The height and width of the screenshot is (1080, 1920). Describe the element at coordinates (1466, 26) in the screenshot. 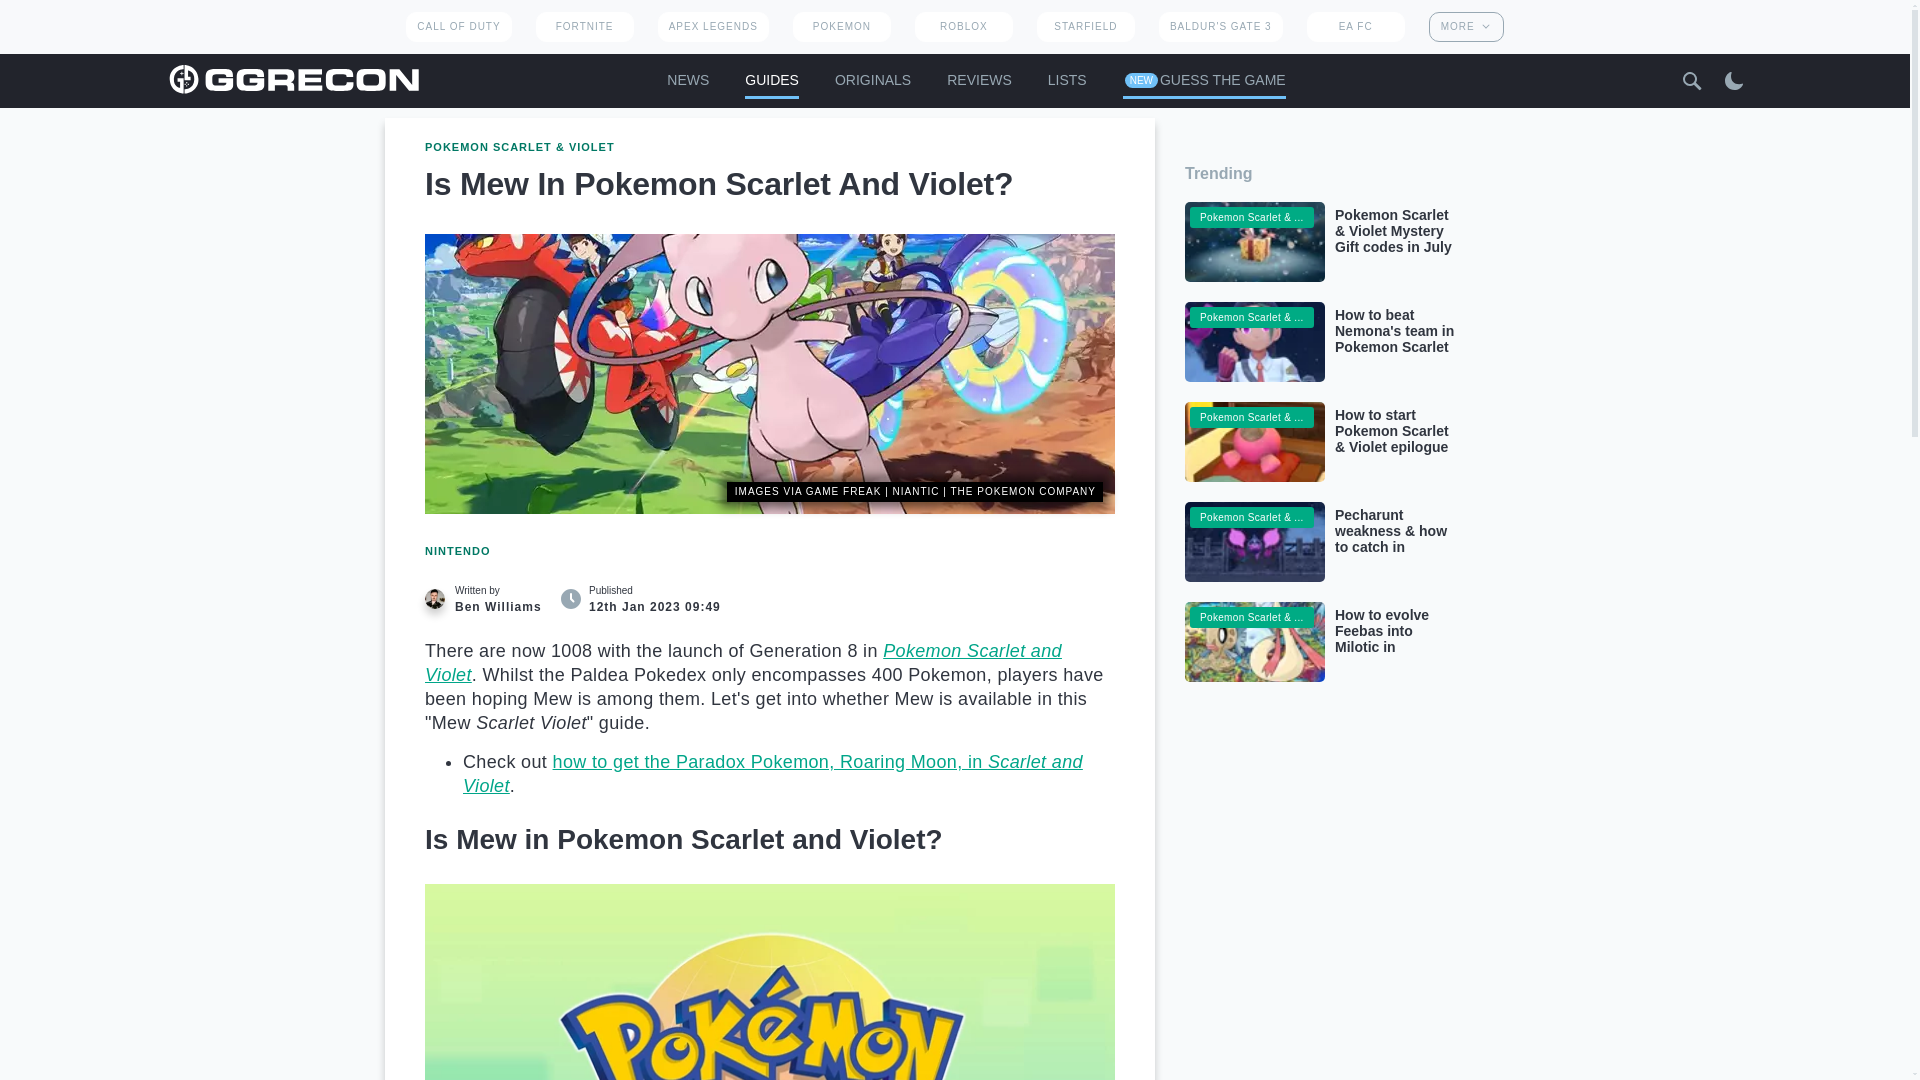

I see `MORE` at that location.